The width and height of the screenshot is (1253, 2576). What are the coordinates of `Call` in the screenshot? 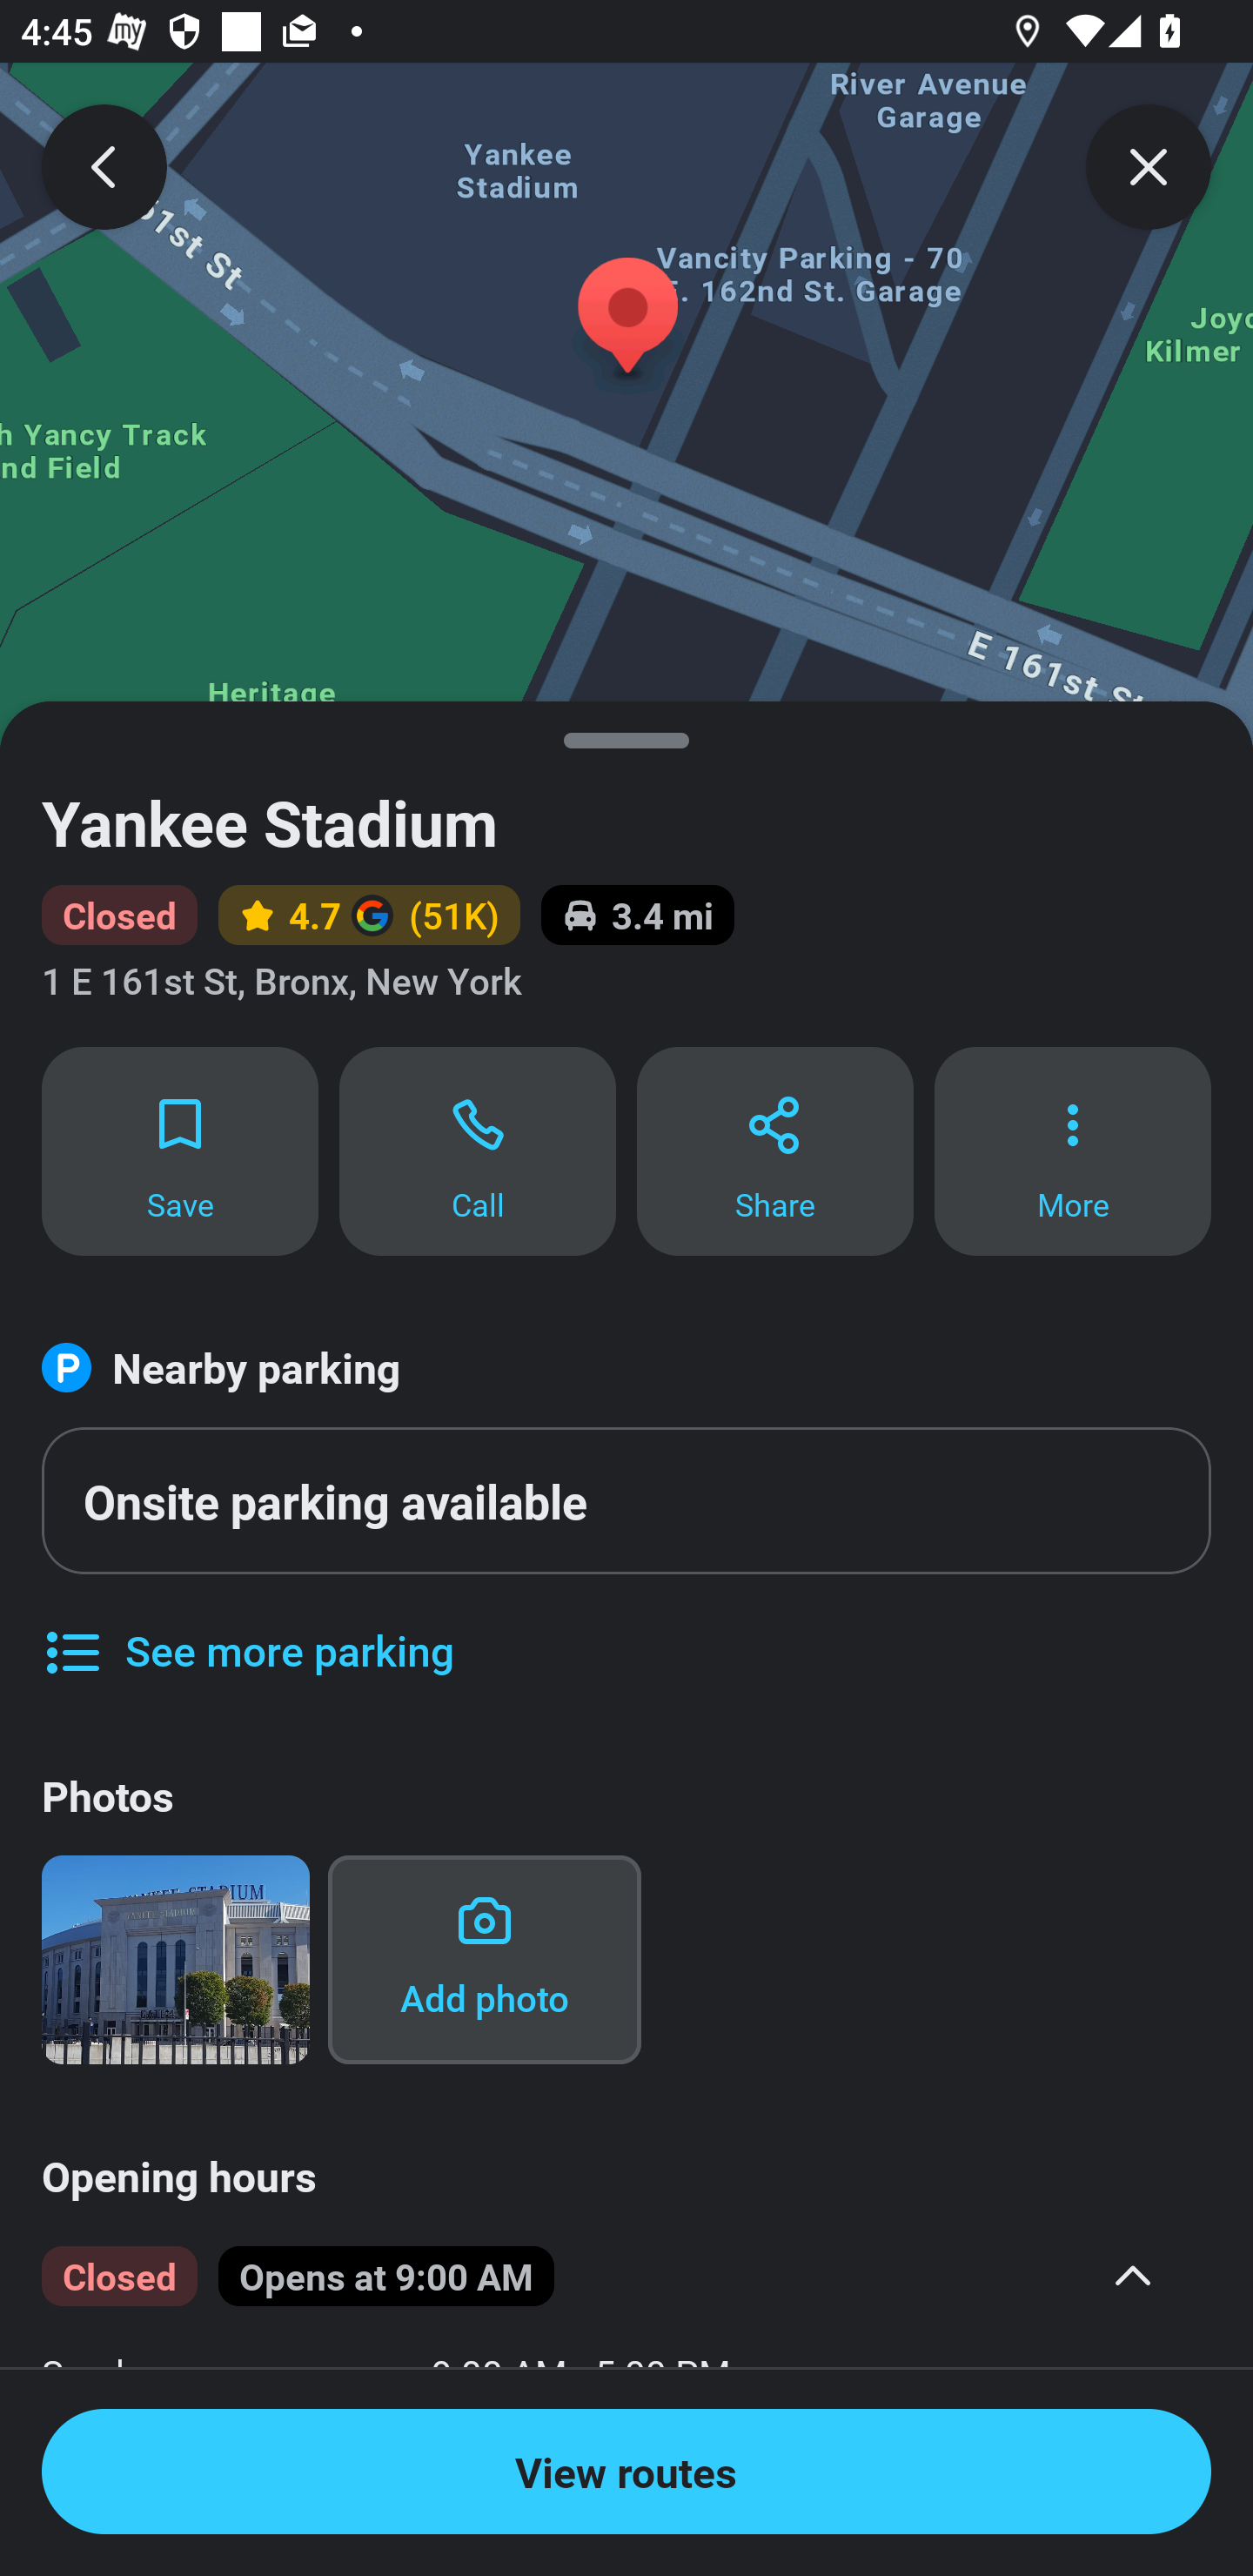 It's located at (478, 1150).